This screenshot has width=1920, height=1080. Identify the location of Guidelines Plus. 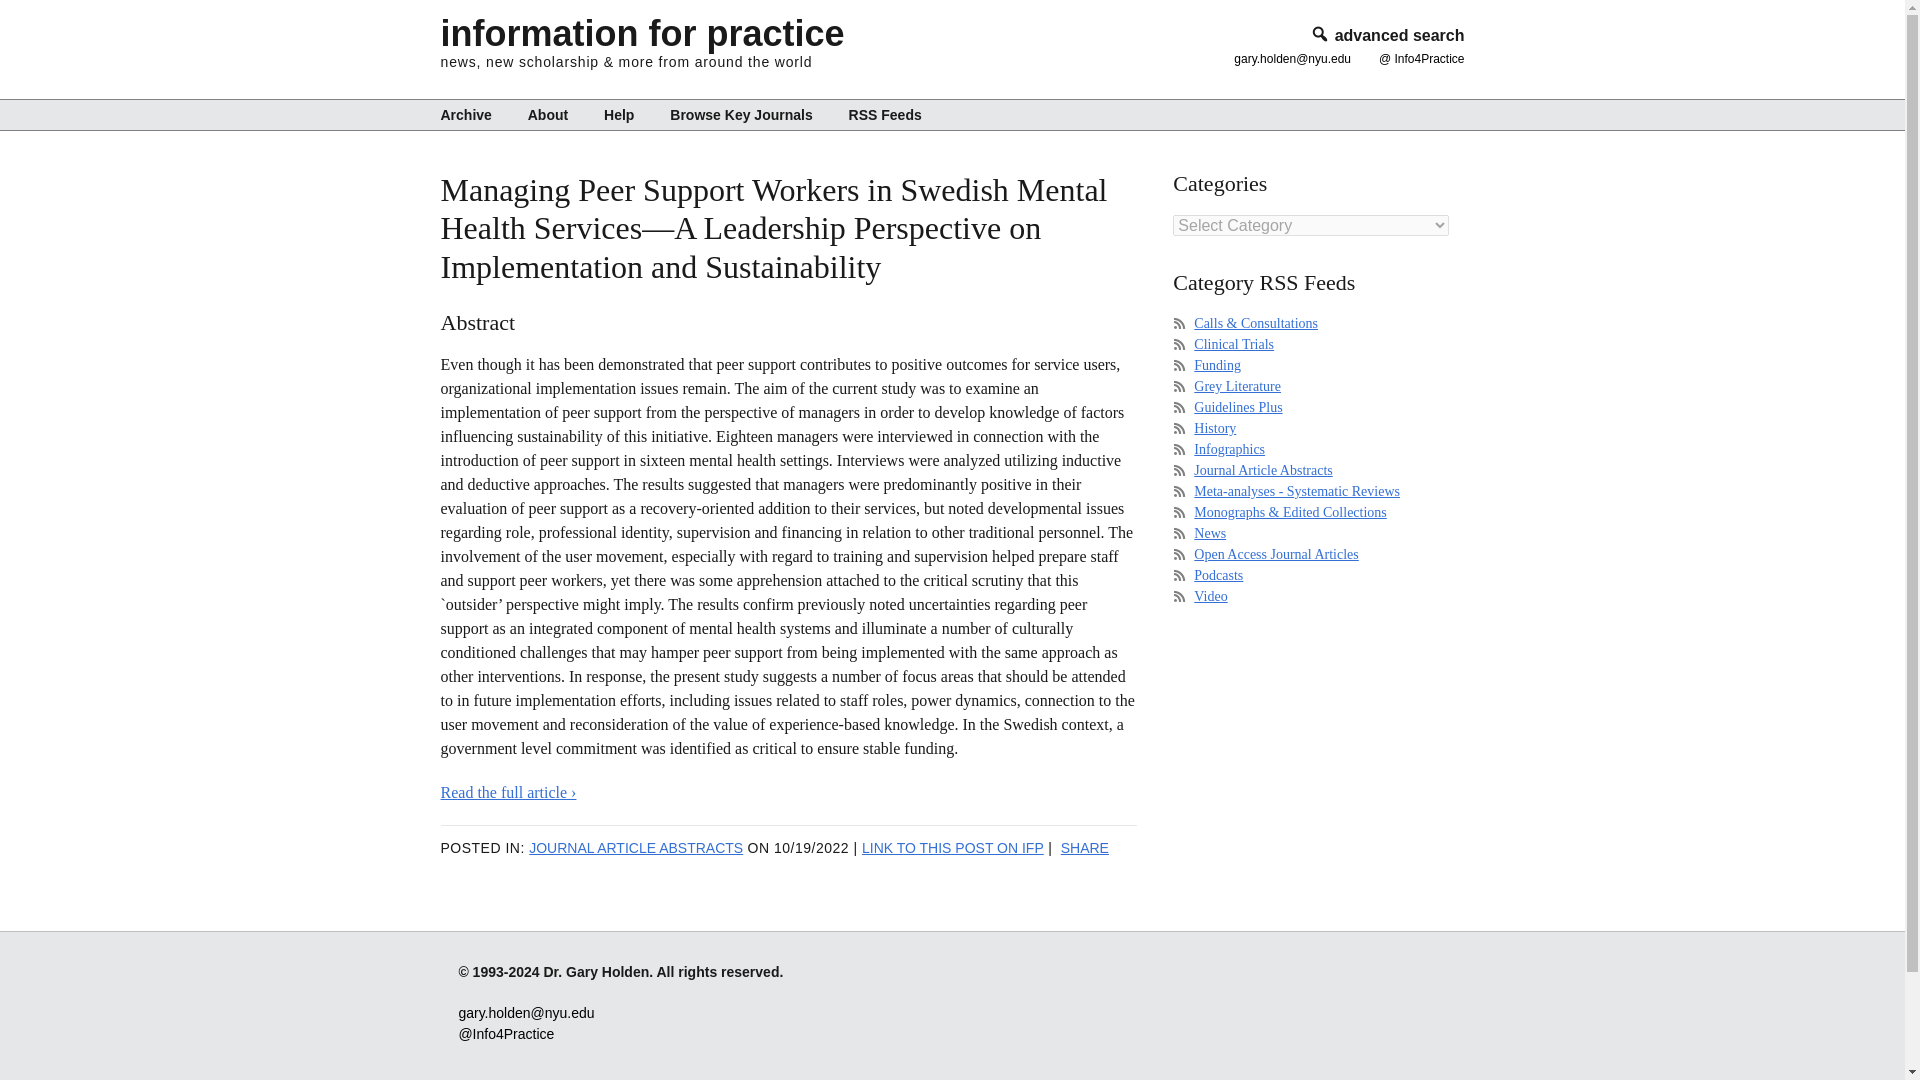
(1238, 406).